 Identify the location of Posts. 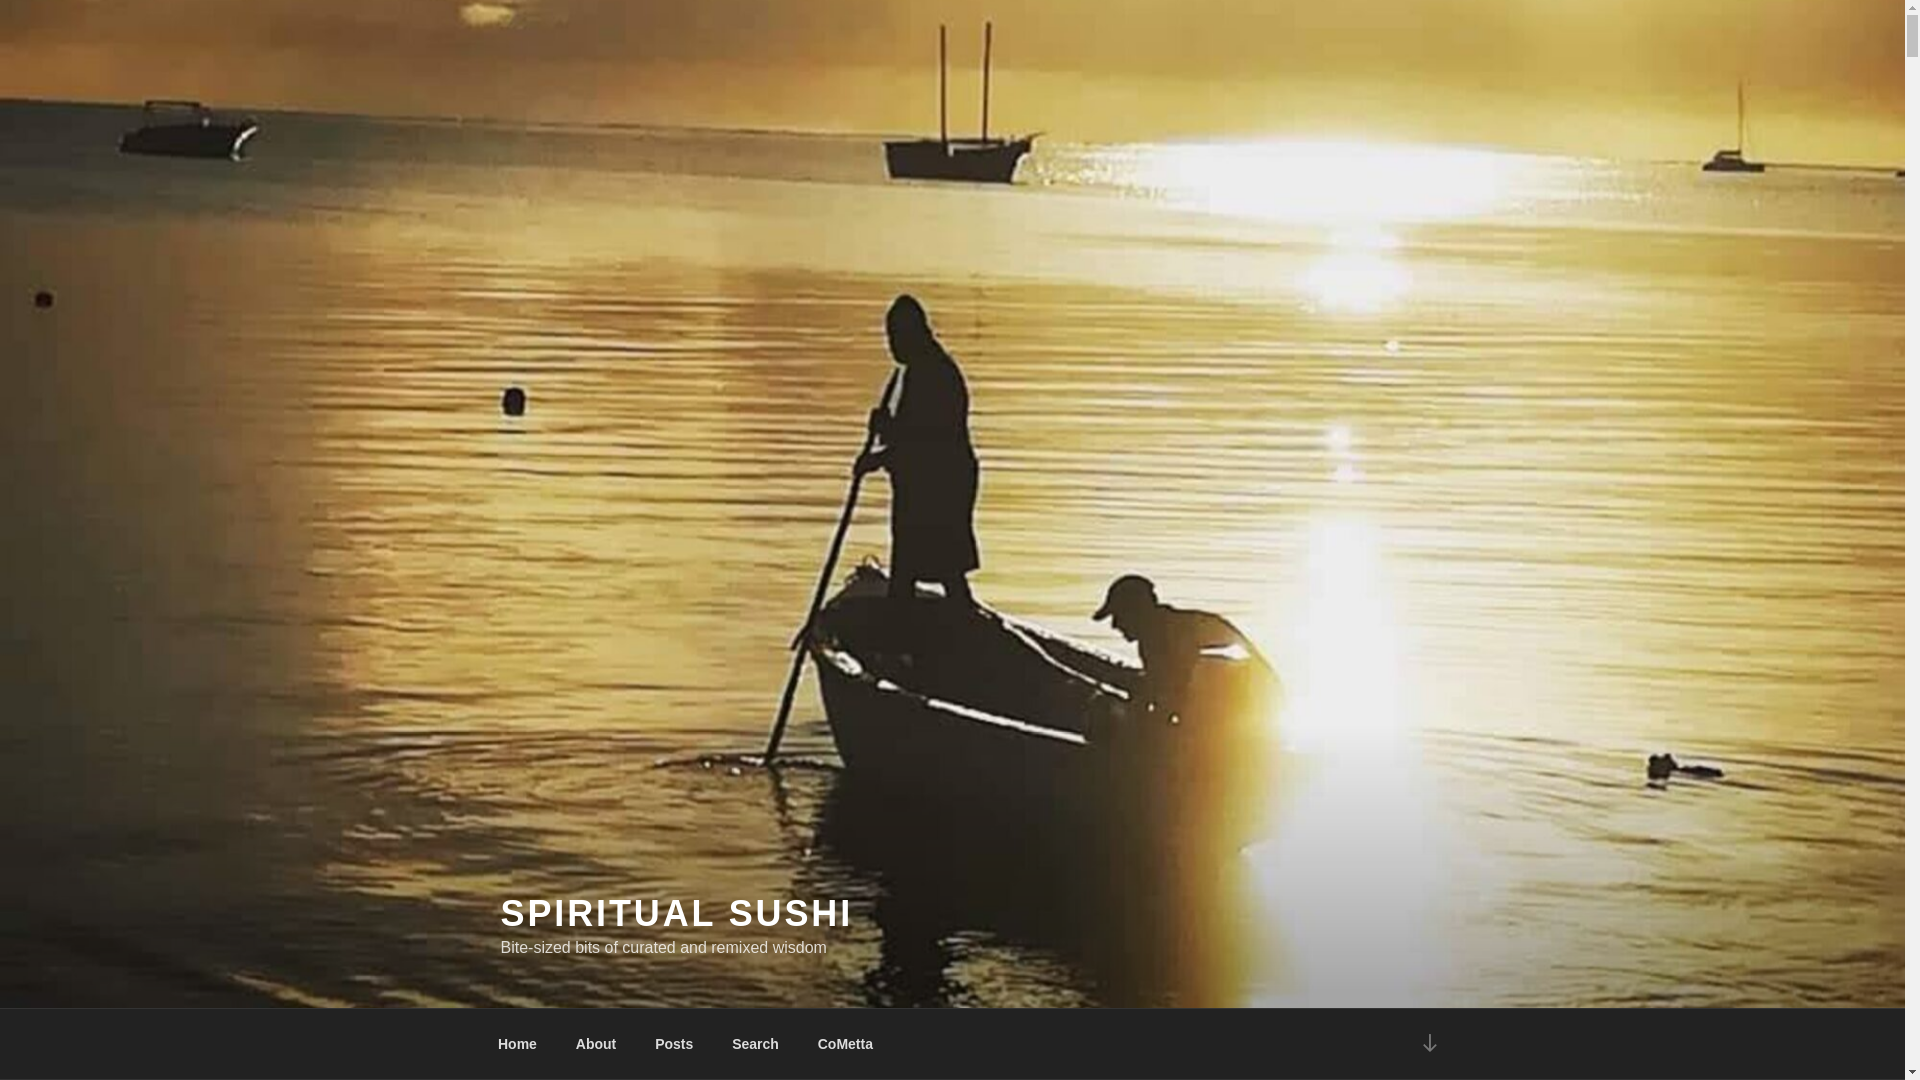
(674, 1044).